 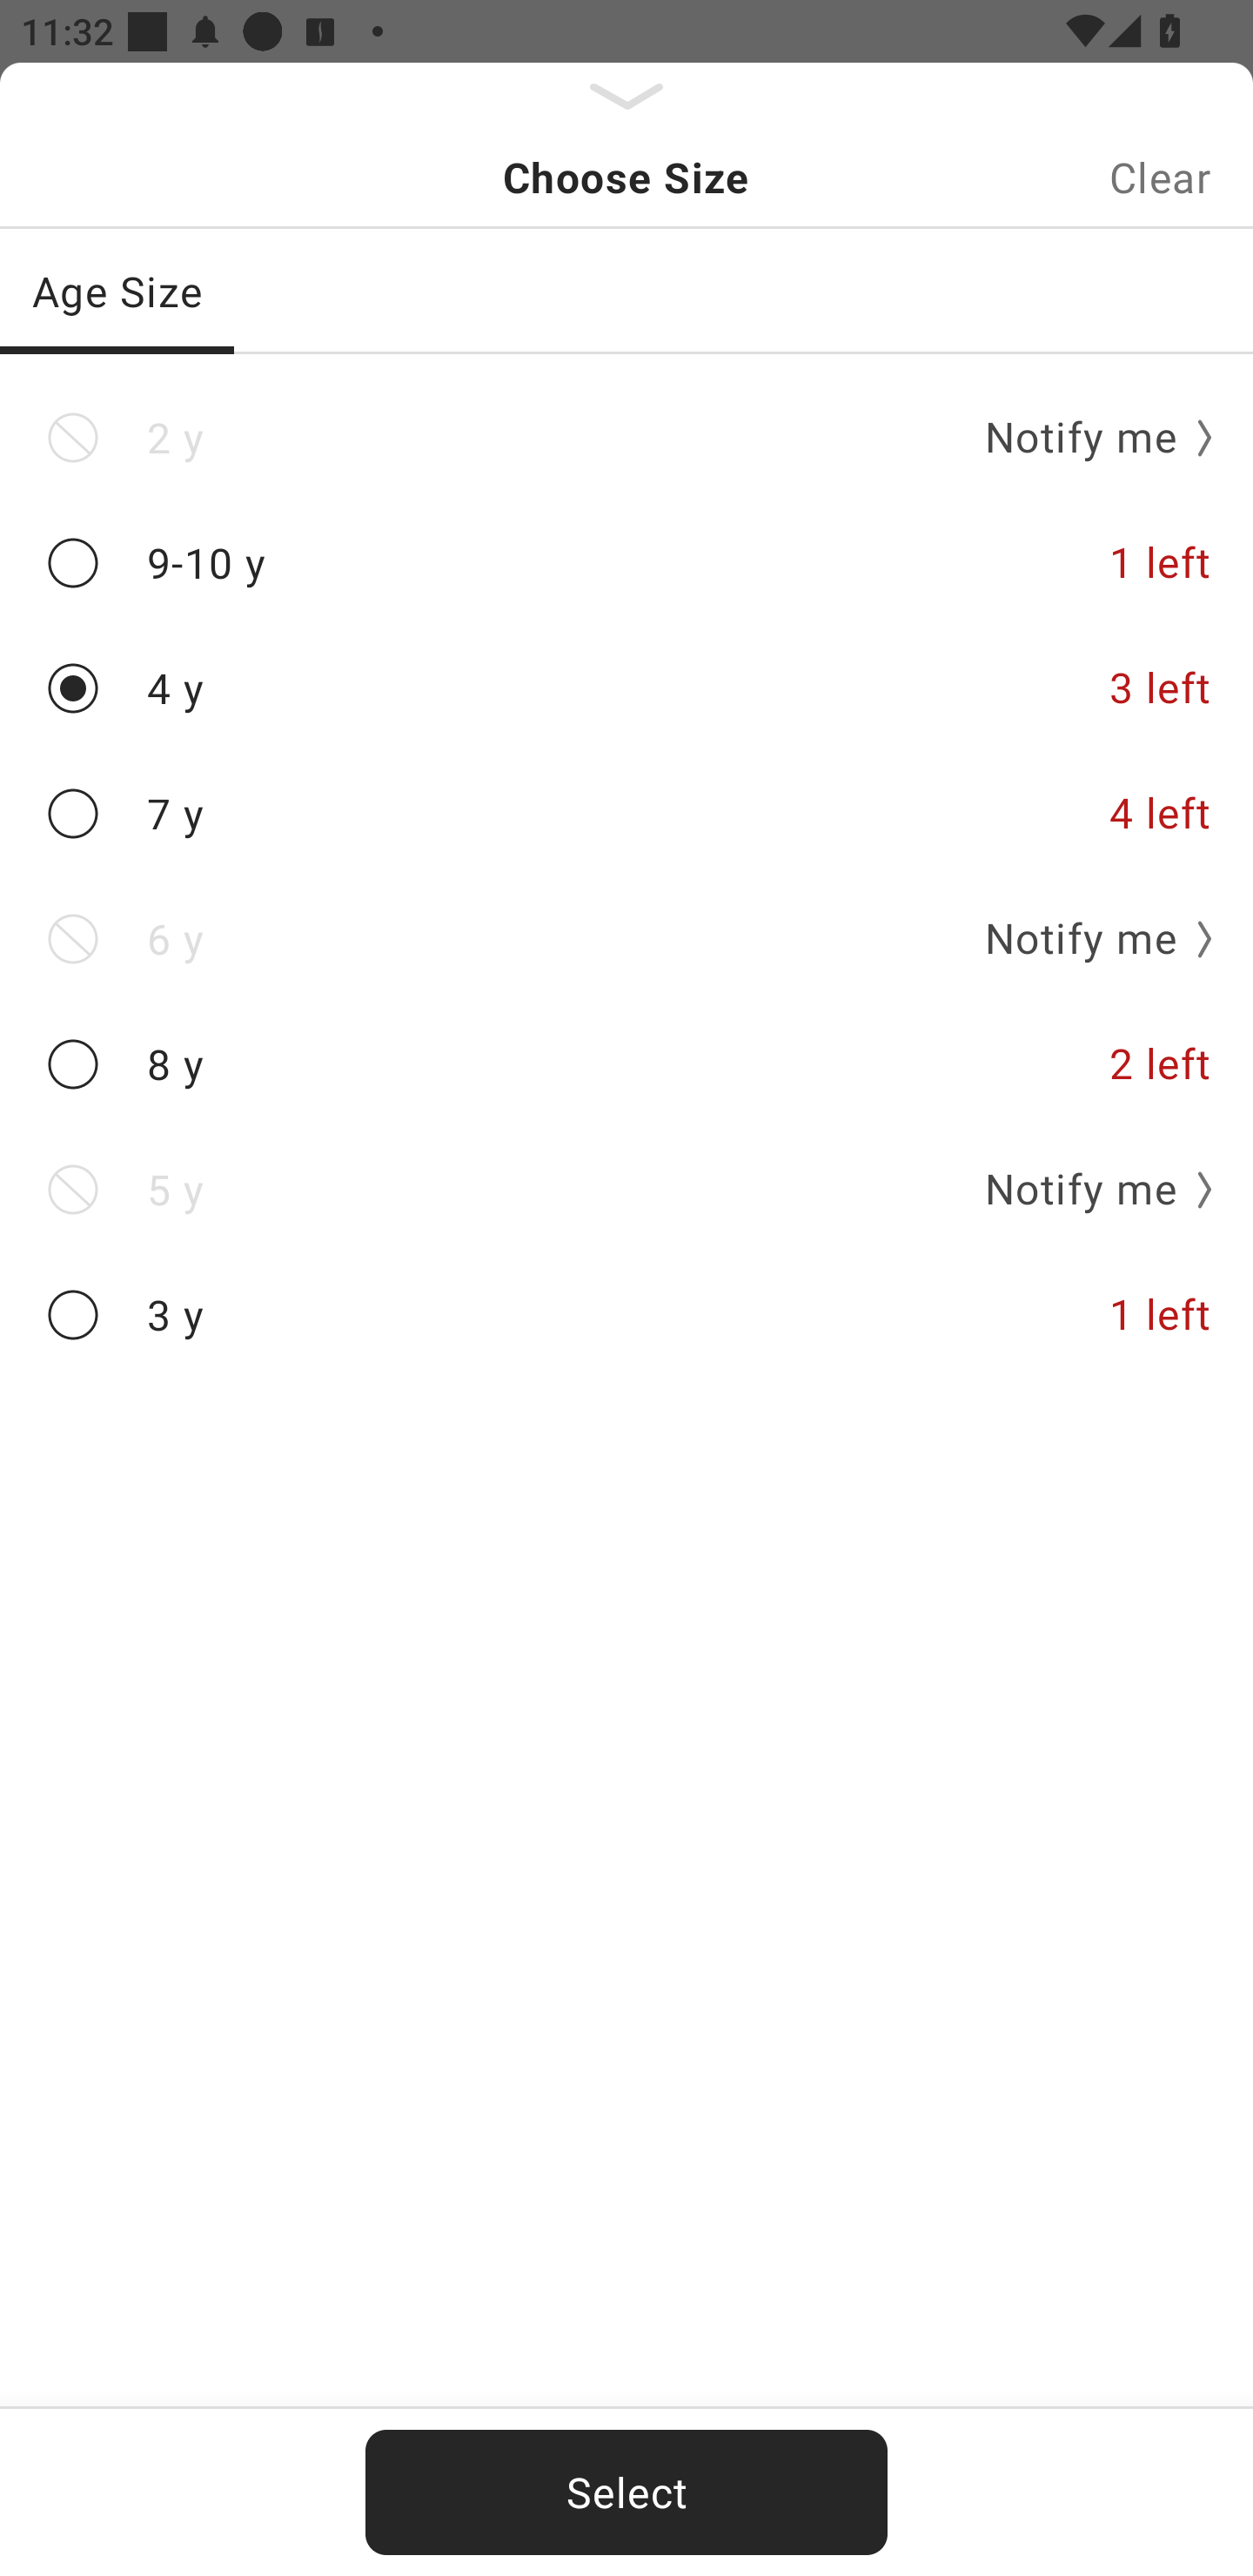 What do you see at coordinates (1088, 437) in the screenshot?
I see `Notify me` at bounding box center [1088, 437].